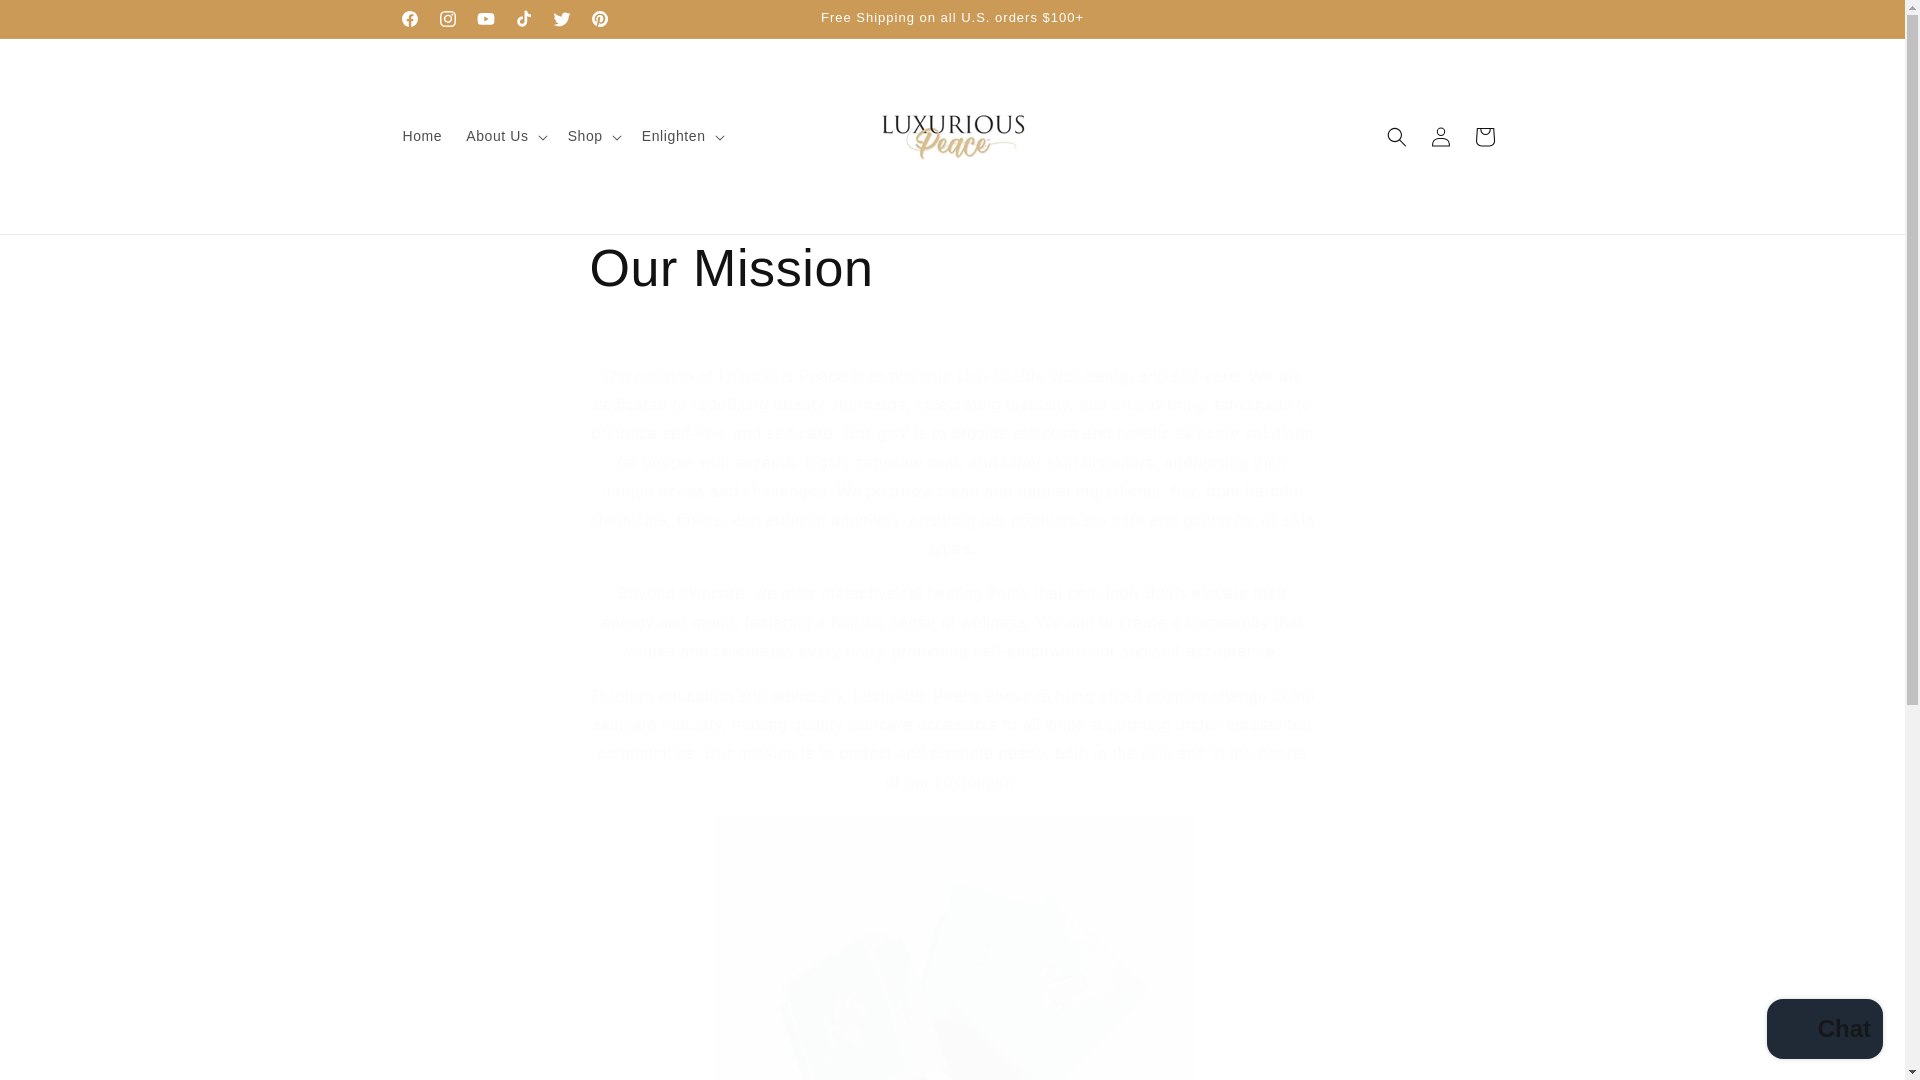 The height and width of the screenshot is (1080, 1920). Describe the element at coordinates (447, 18) in the screenshot. I see `Instagram` at that location.